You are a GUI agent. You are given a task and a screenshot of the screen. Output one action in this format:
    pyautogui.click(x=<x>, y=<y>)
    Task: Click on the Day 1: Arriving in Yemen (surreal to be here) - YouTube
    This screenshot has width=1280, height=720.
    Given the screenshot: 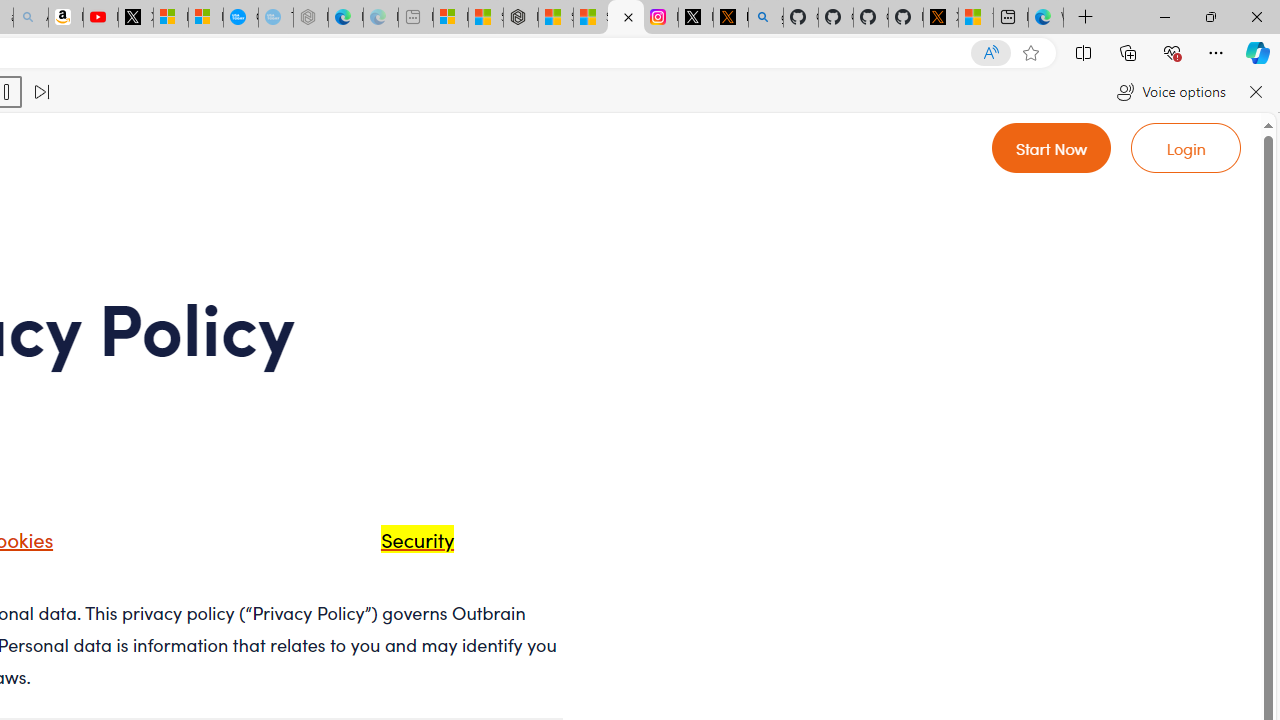 What is the action you would take?
    pyautogui.click(x=100, y=18)
    